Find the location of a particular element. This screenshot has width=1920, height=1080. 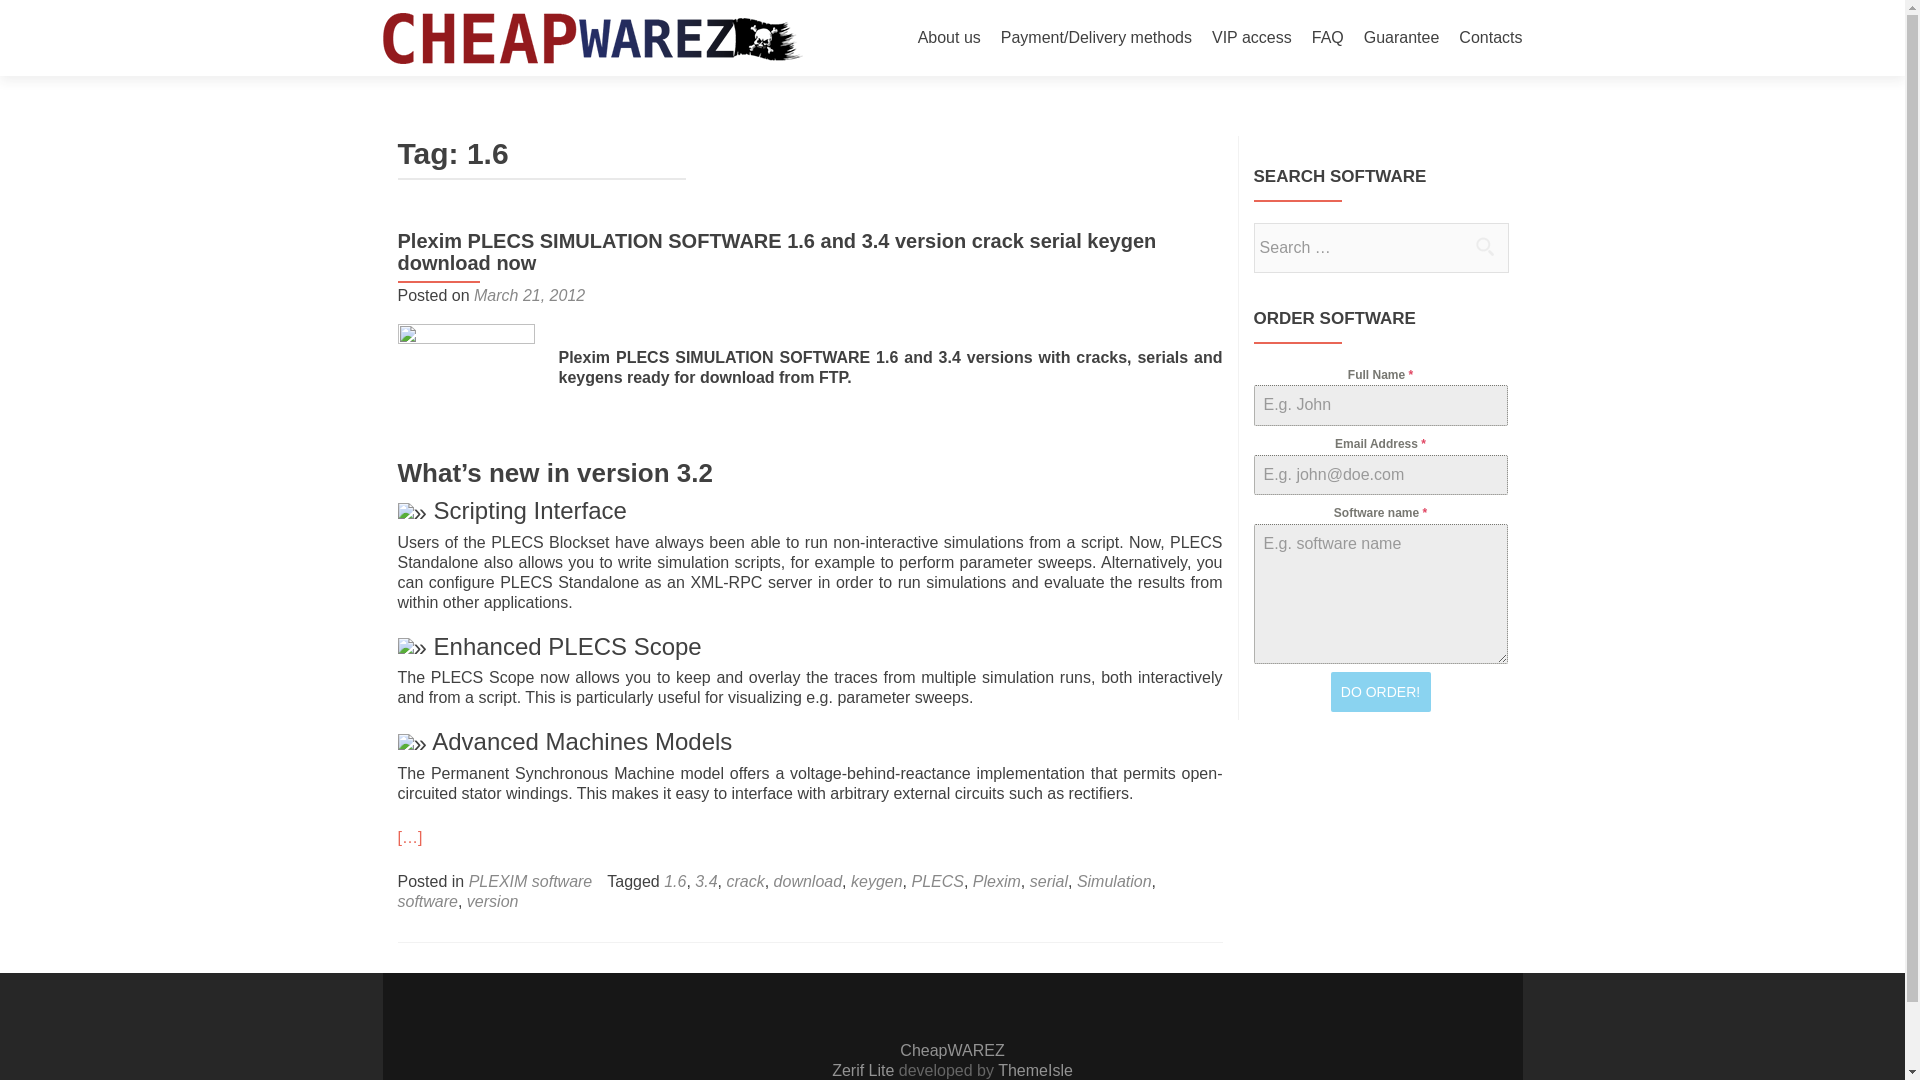

VIP access is located at coordinates (1252, 38).